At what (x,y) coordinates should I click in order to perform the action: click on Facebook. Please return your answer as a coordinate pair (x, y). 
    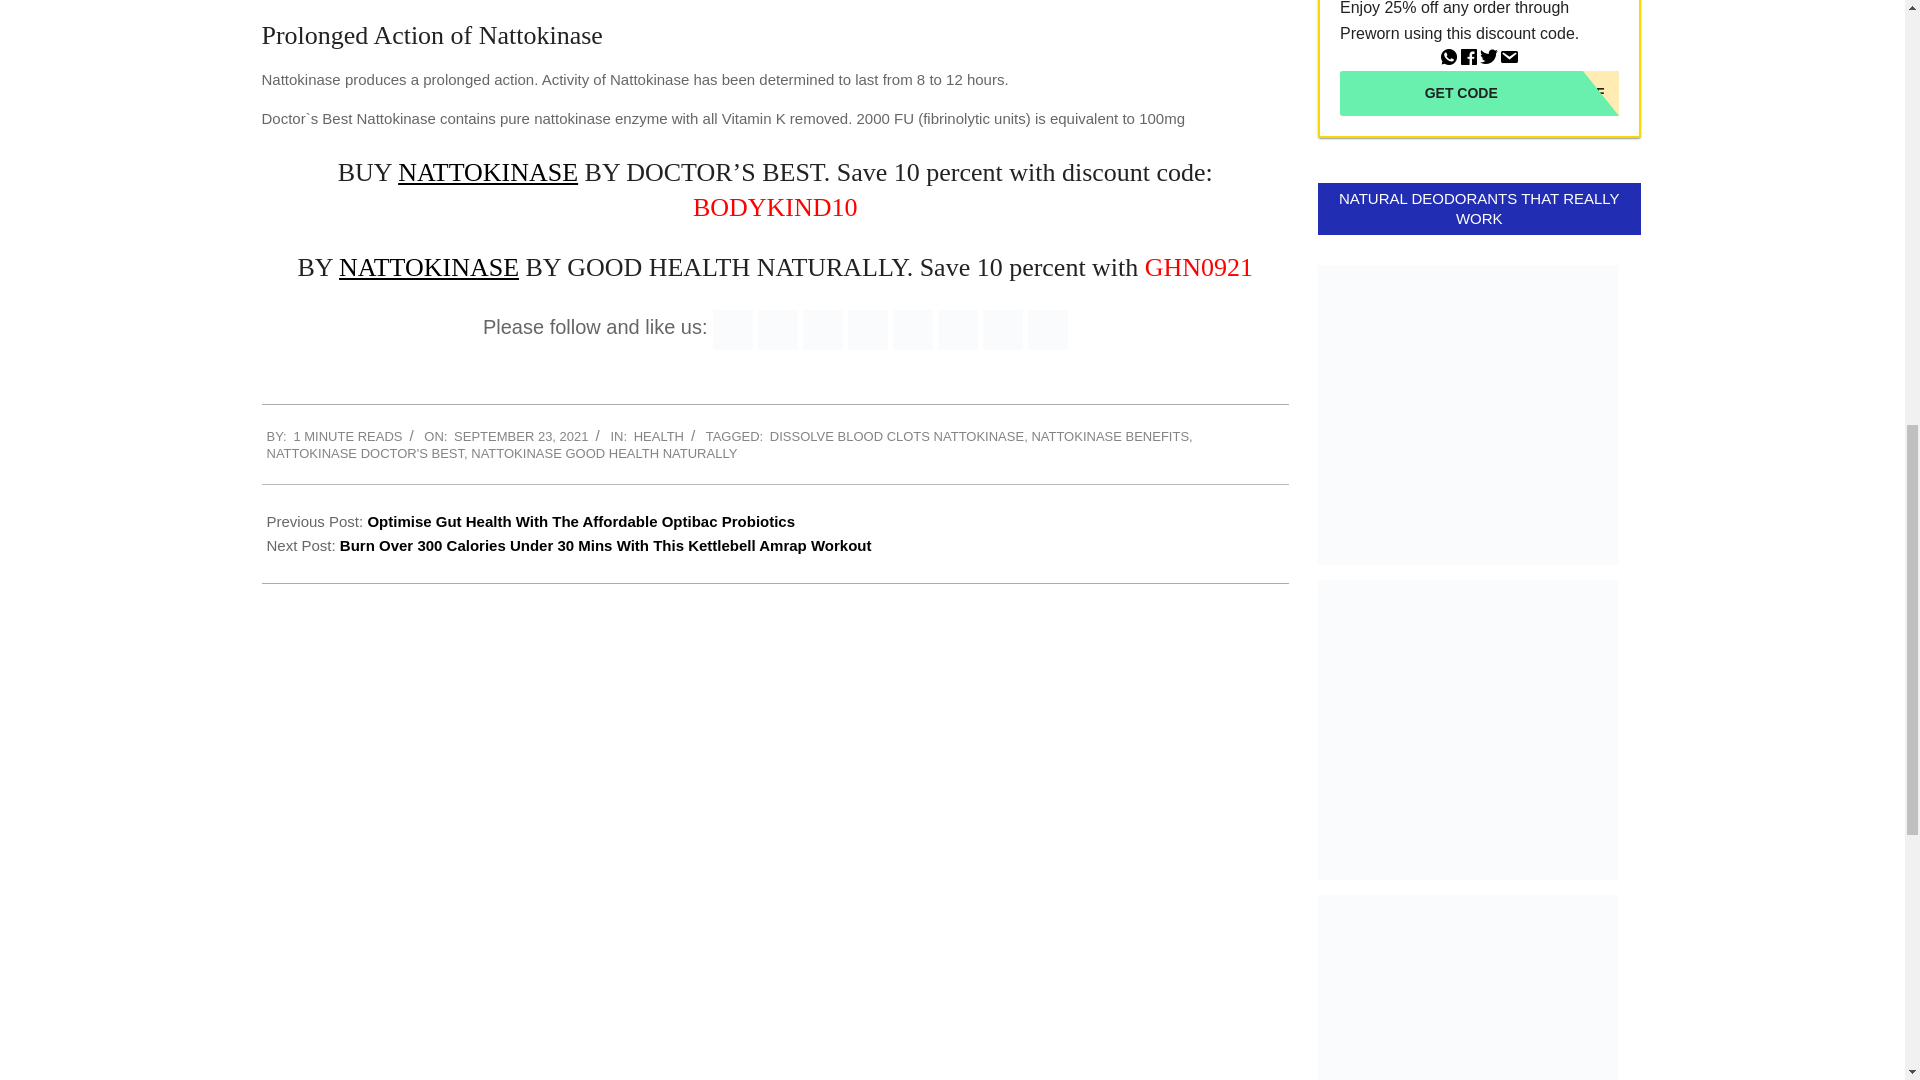
    Looking at the image, I should click on (822, 329).